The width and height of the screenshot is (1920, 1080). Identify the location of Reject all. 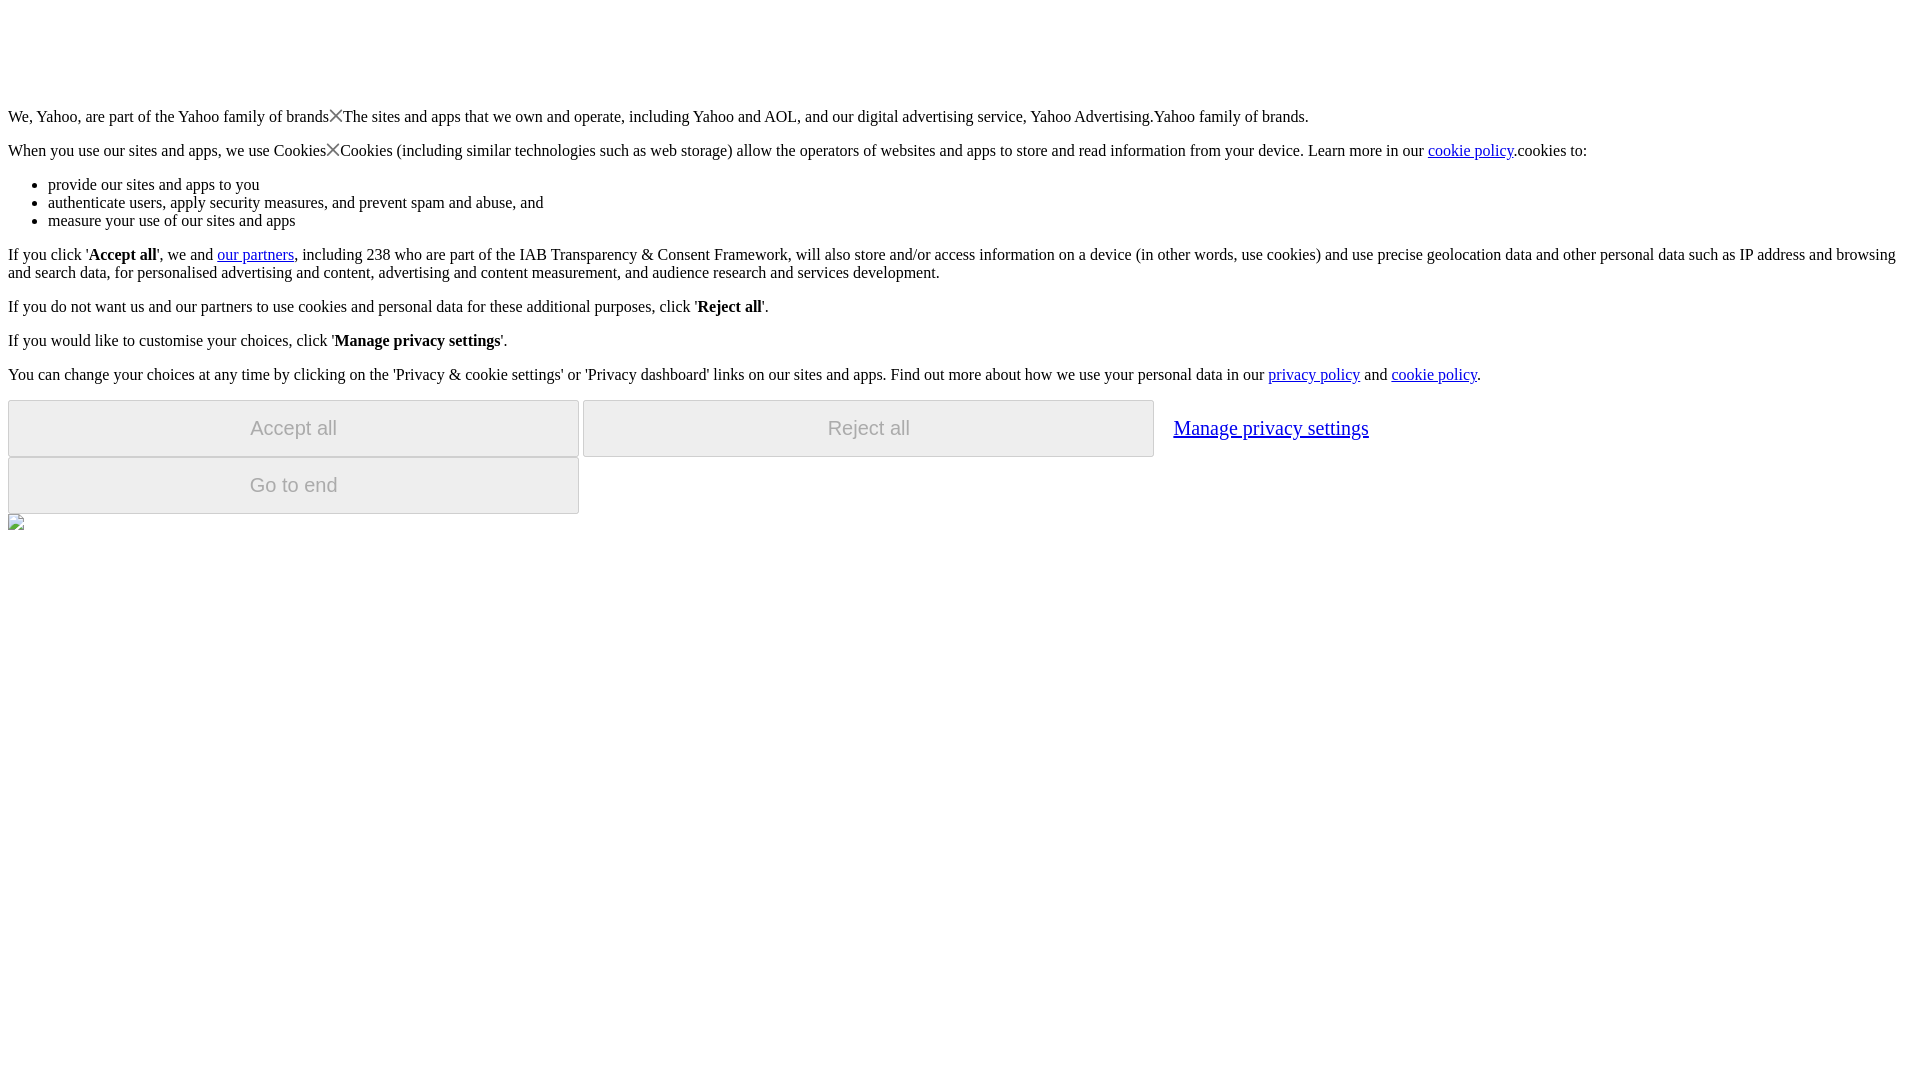
(868, 428).